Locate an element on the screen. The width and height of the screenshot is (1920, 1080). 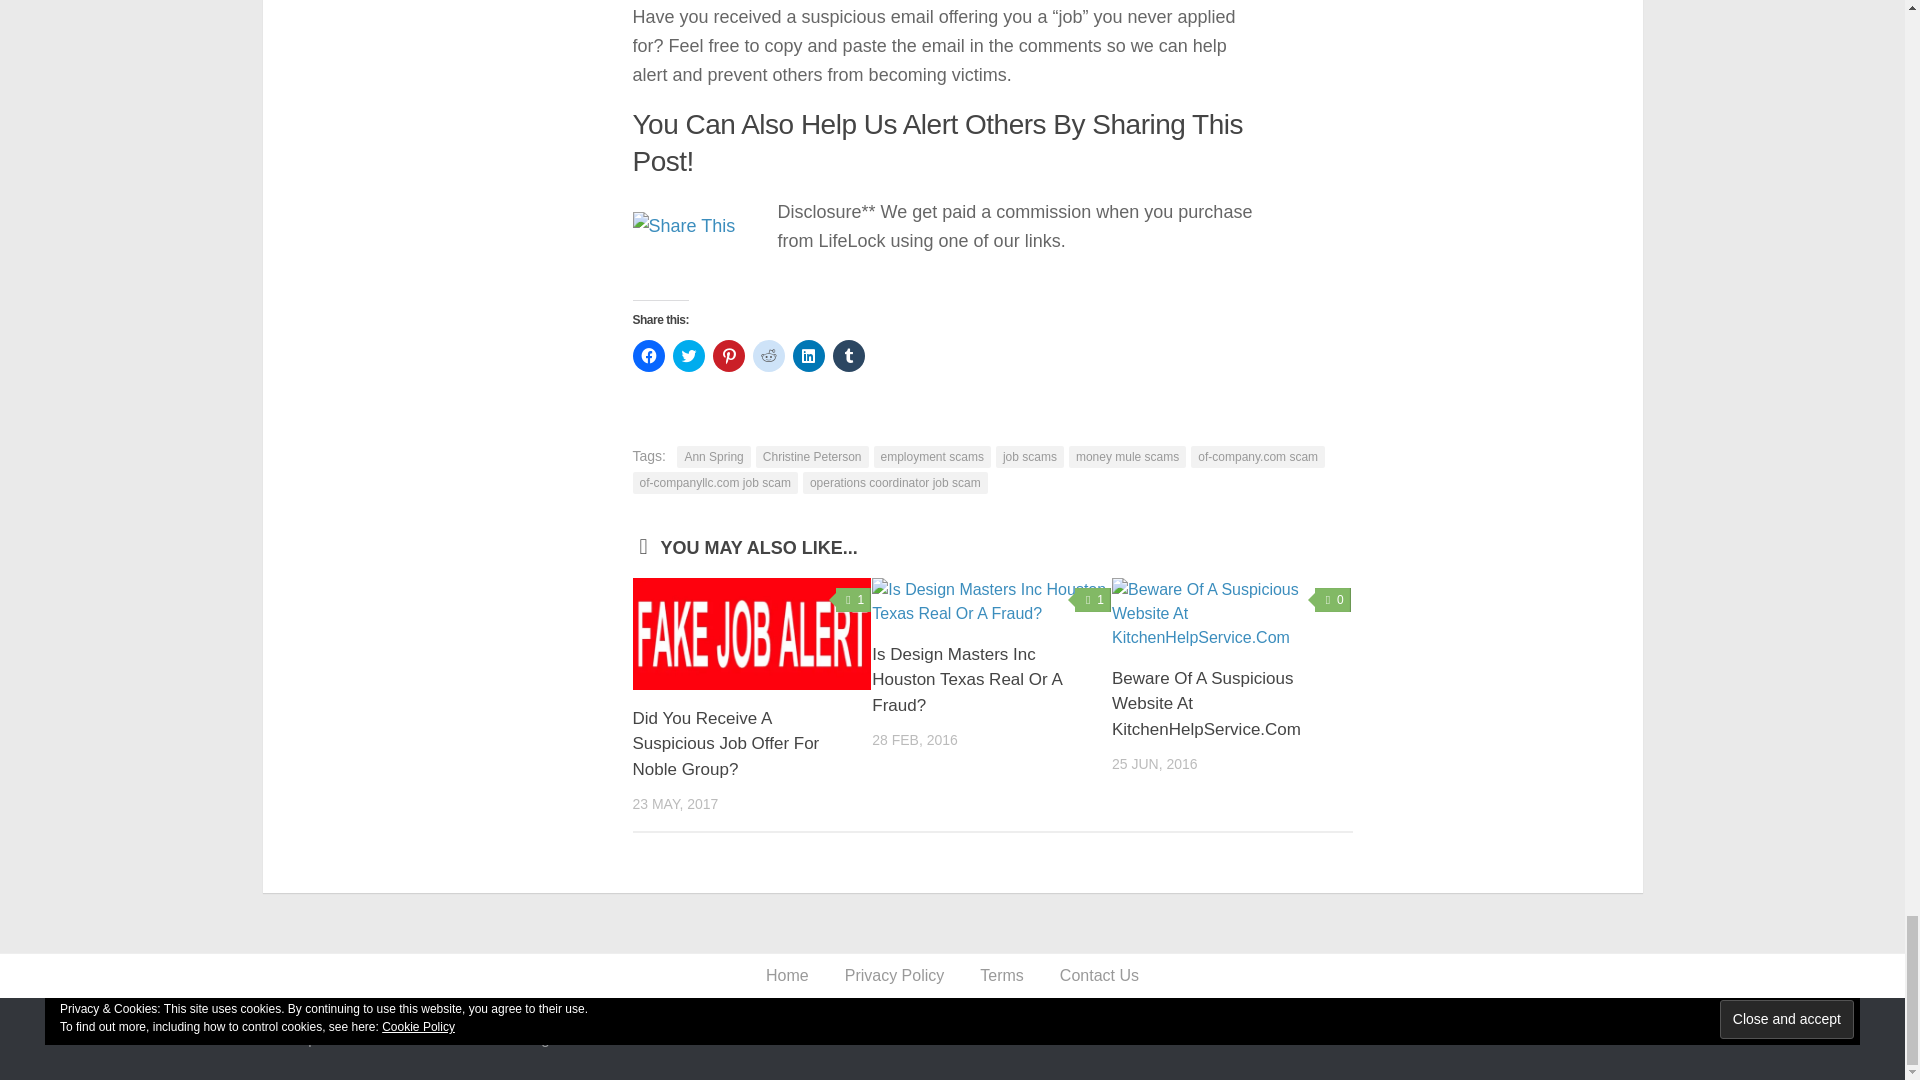
Beware Of A Suspicious Website At KitchenHelpService.Com is located at coordinates (1206, 703).